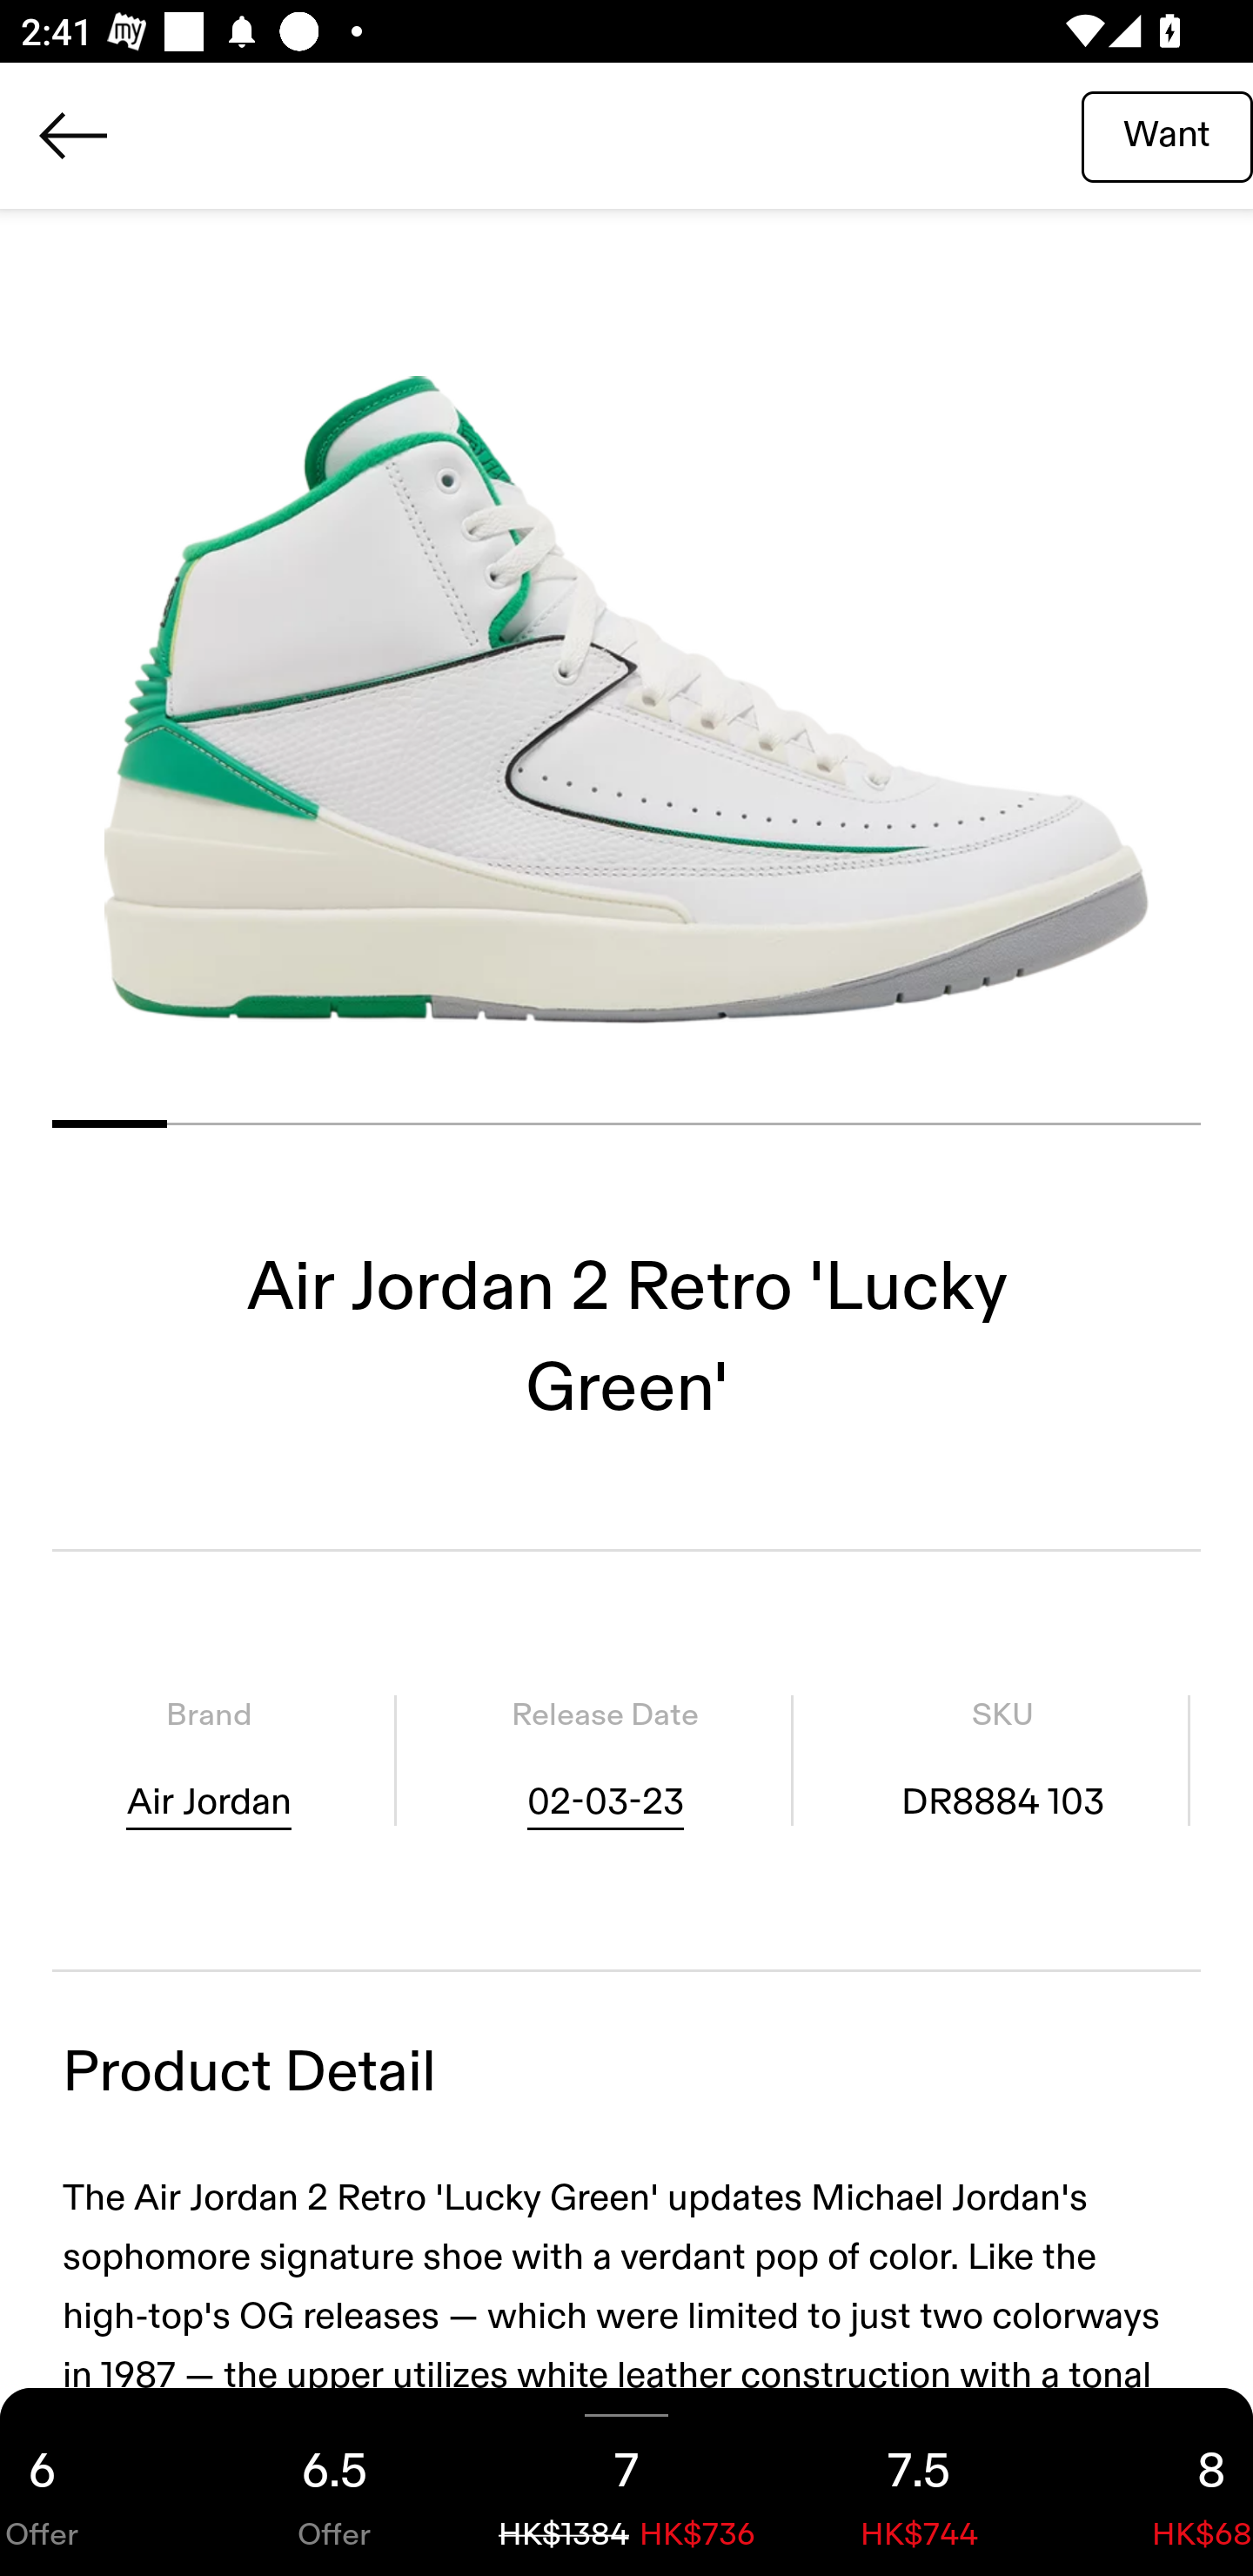  Describe the element at coordinates (94, 2482) in the screenshot. I see `6 Offer` at that location.